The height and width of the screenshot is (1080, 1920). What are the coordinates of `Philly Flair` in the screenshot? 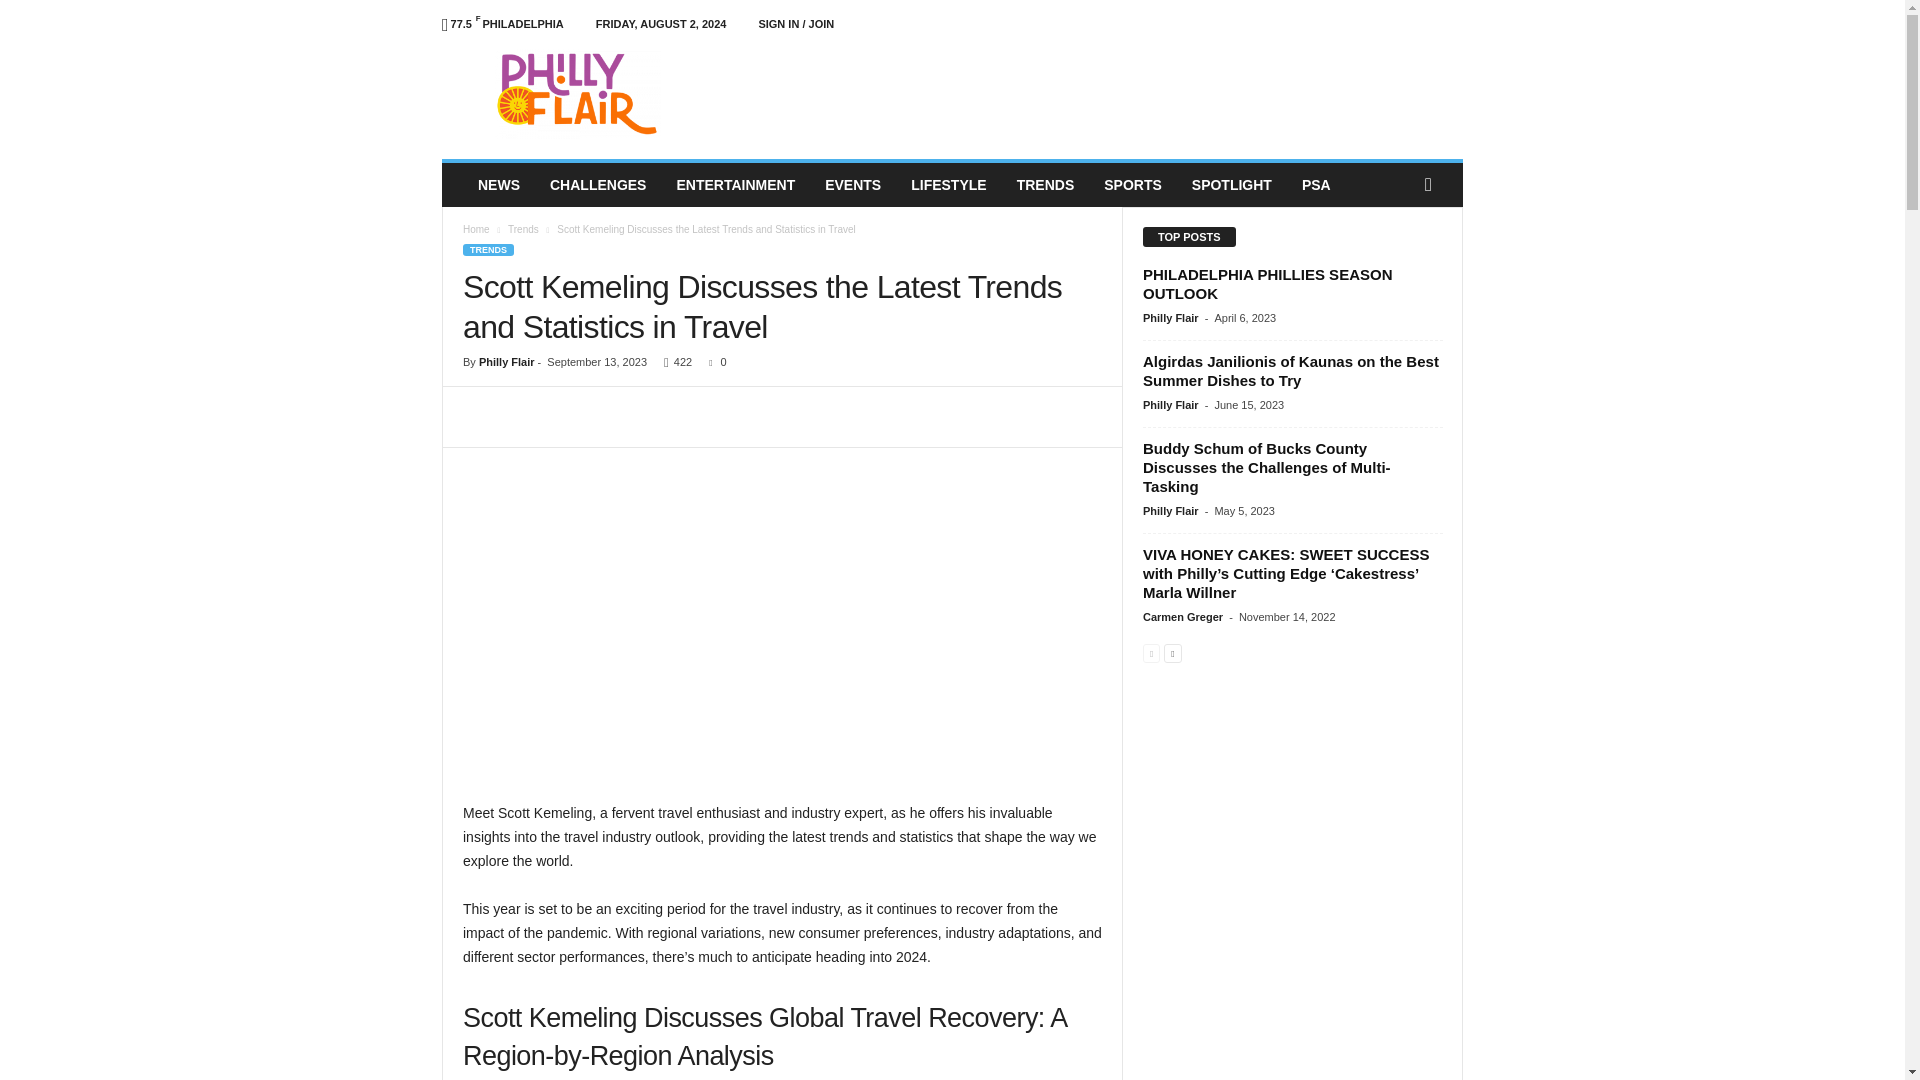 It's located at (578, 94).